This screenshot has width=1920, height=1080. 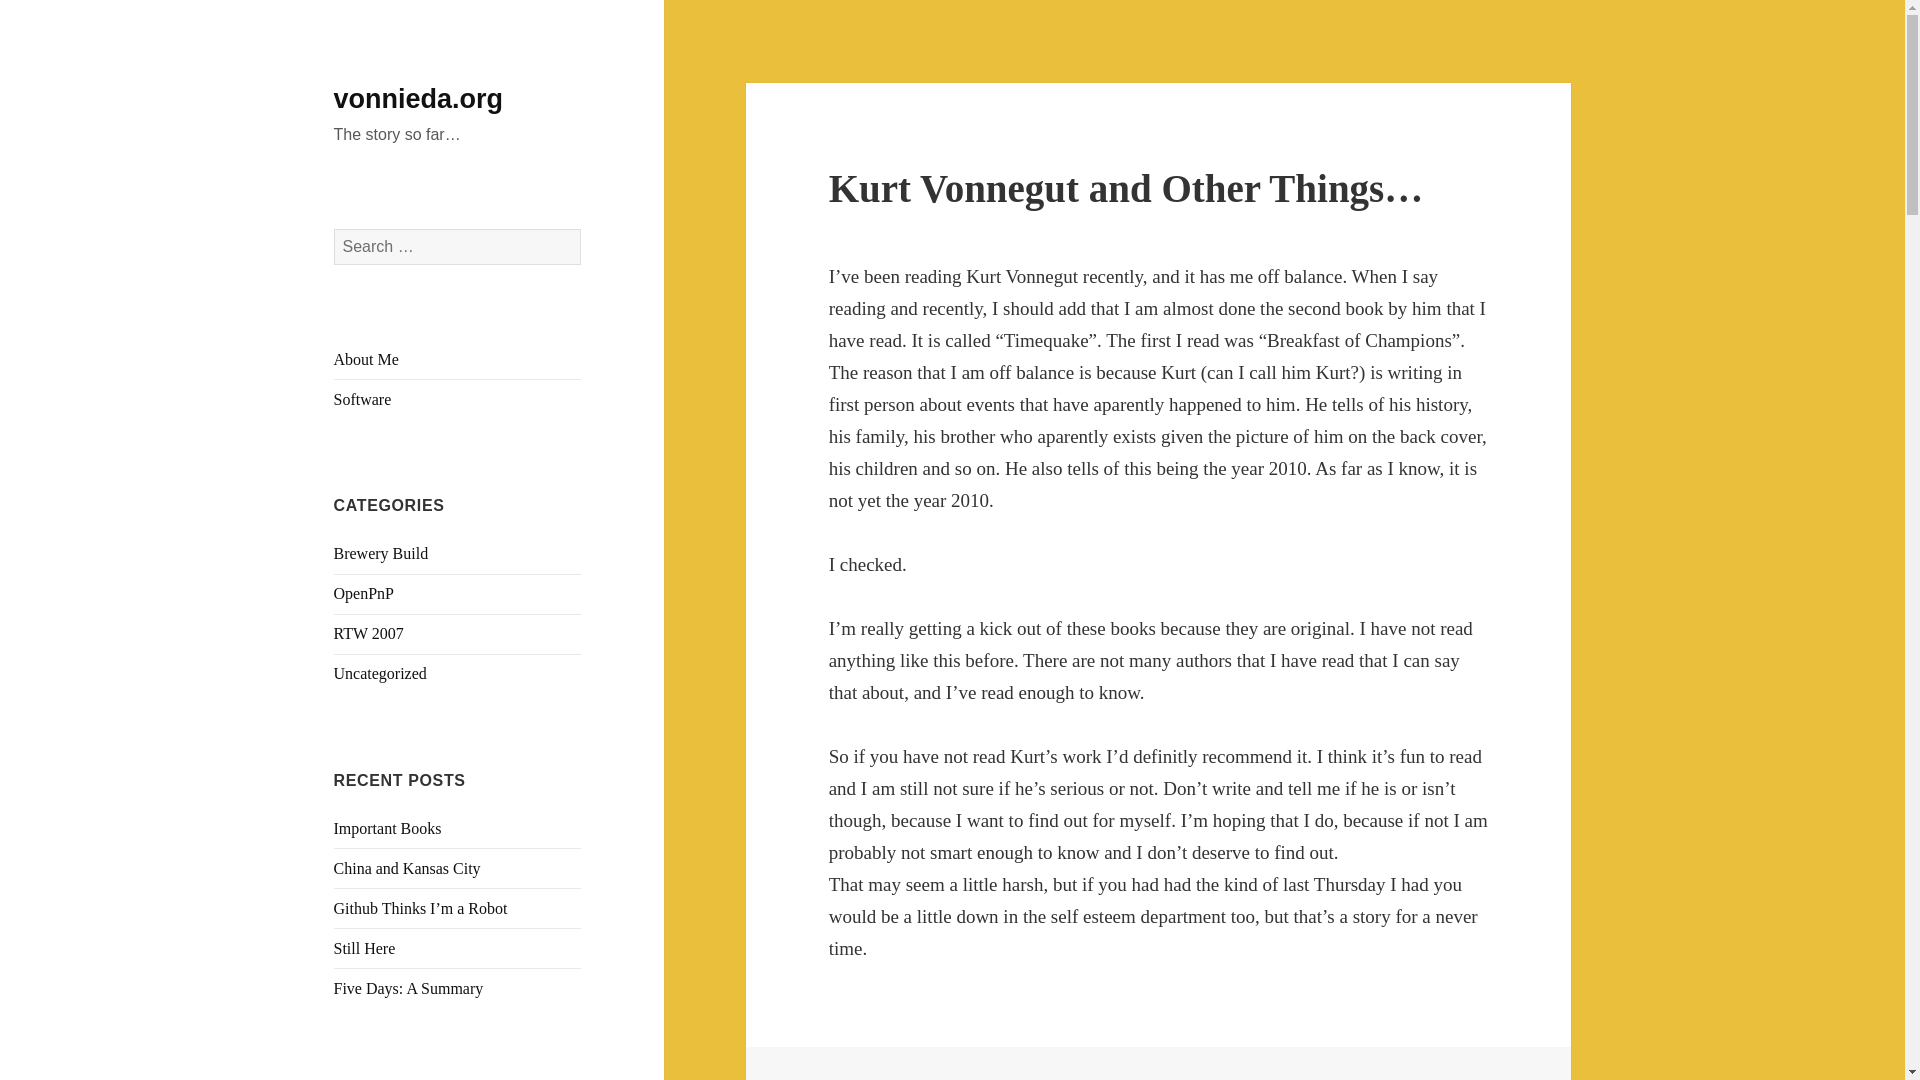 I want to click on About Me, so click(x=366, y=360).